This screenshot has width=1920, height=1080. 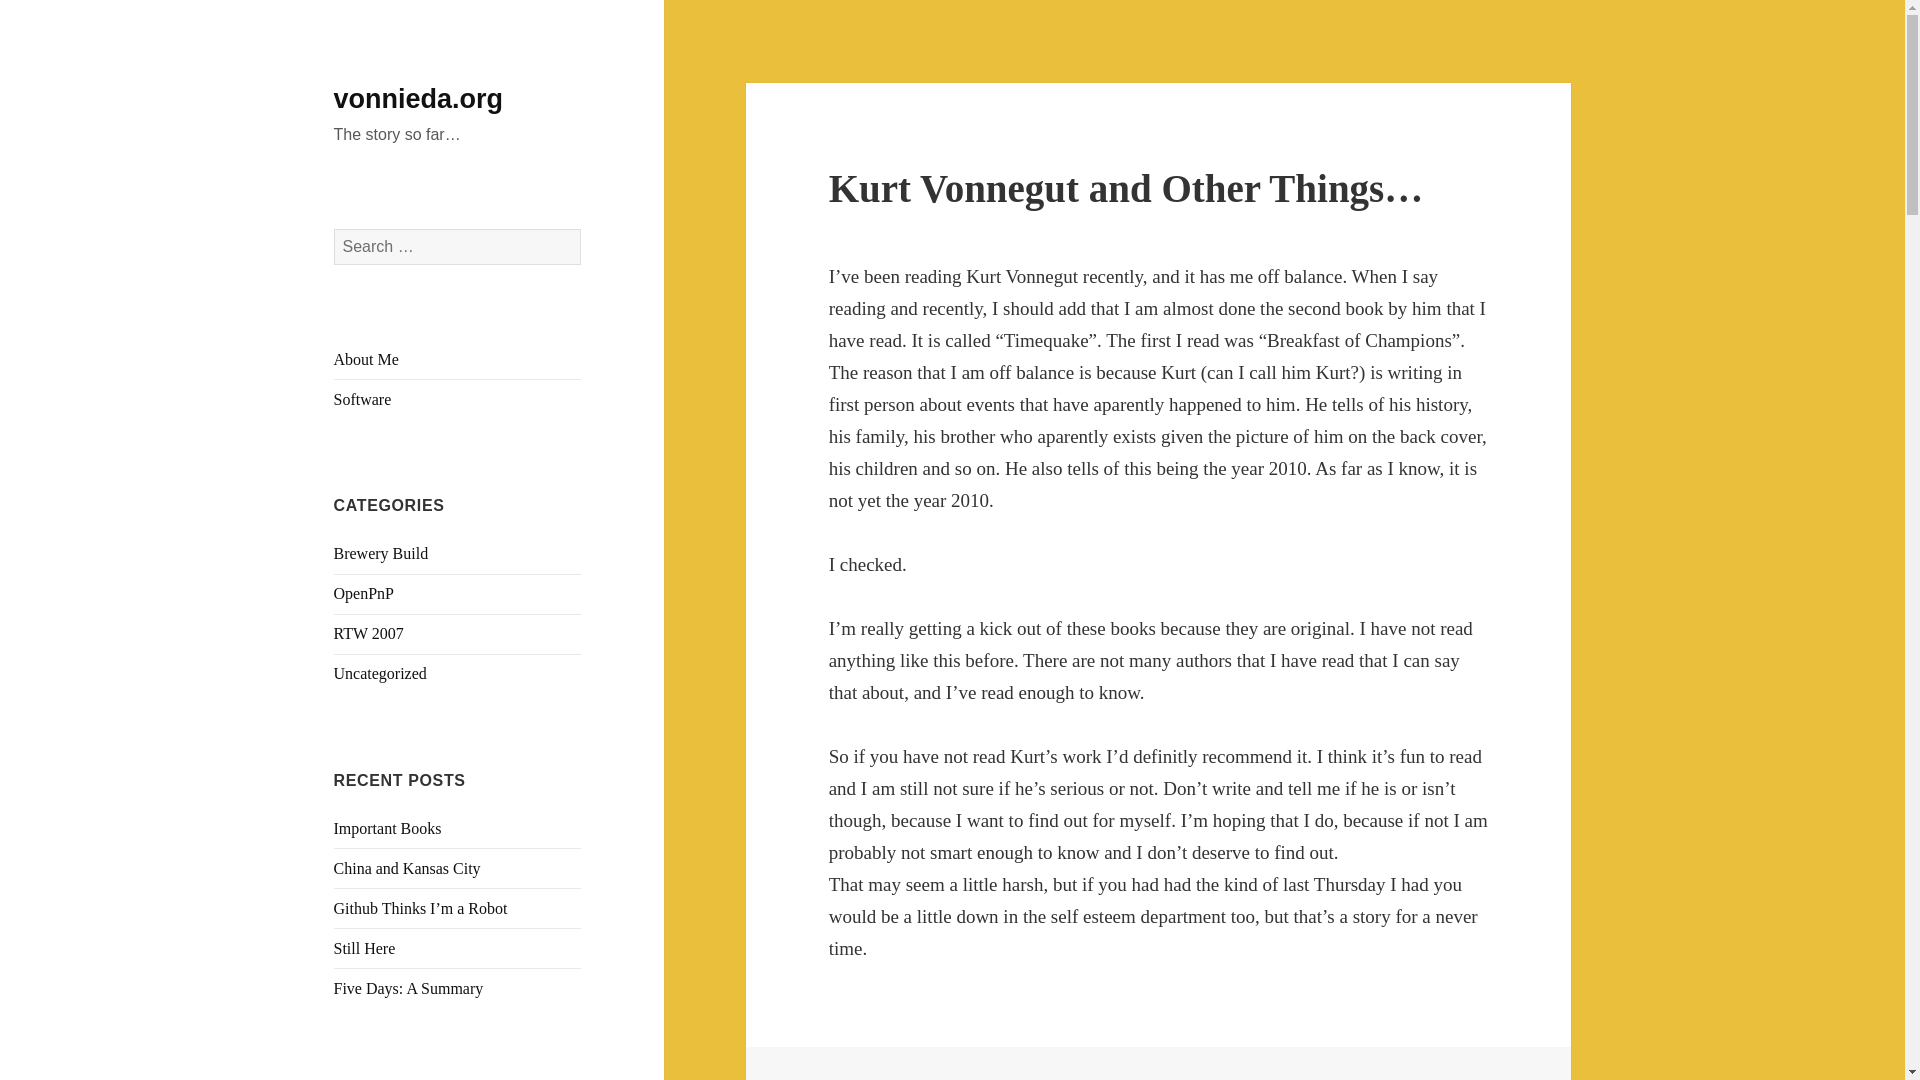 I want to click on About Me, so click(x=366, y=360).